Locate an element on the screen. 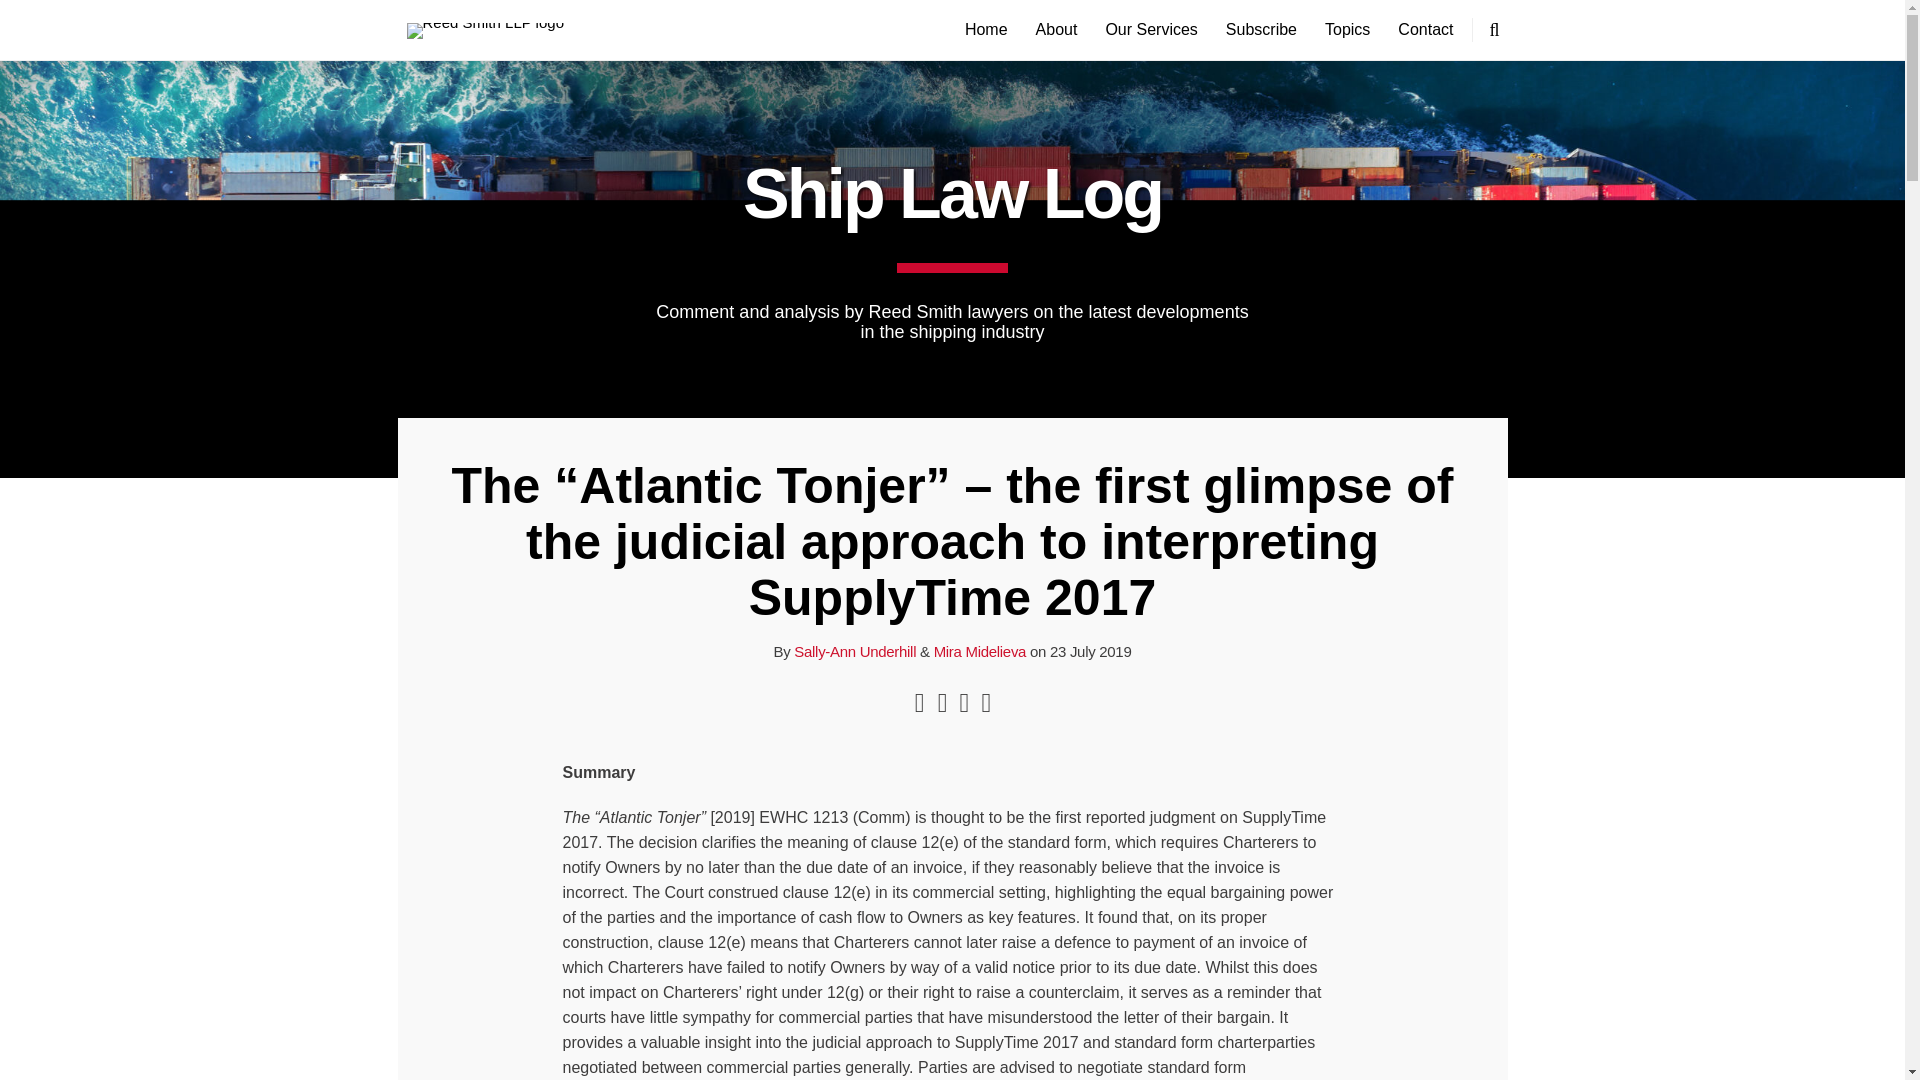 The image size is (1920, 1080). Contact is located at coordinates (1425, 30).